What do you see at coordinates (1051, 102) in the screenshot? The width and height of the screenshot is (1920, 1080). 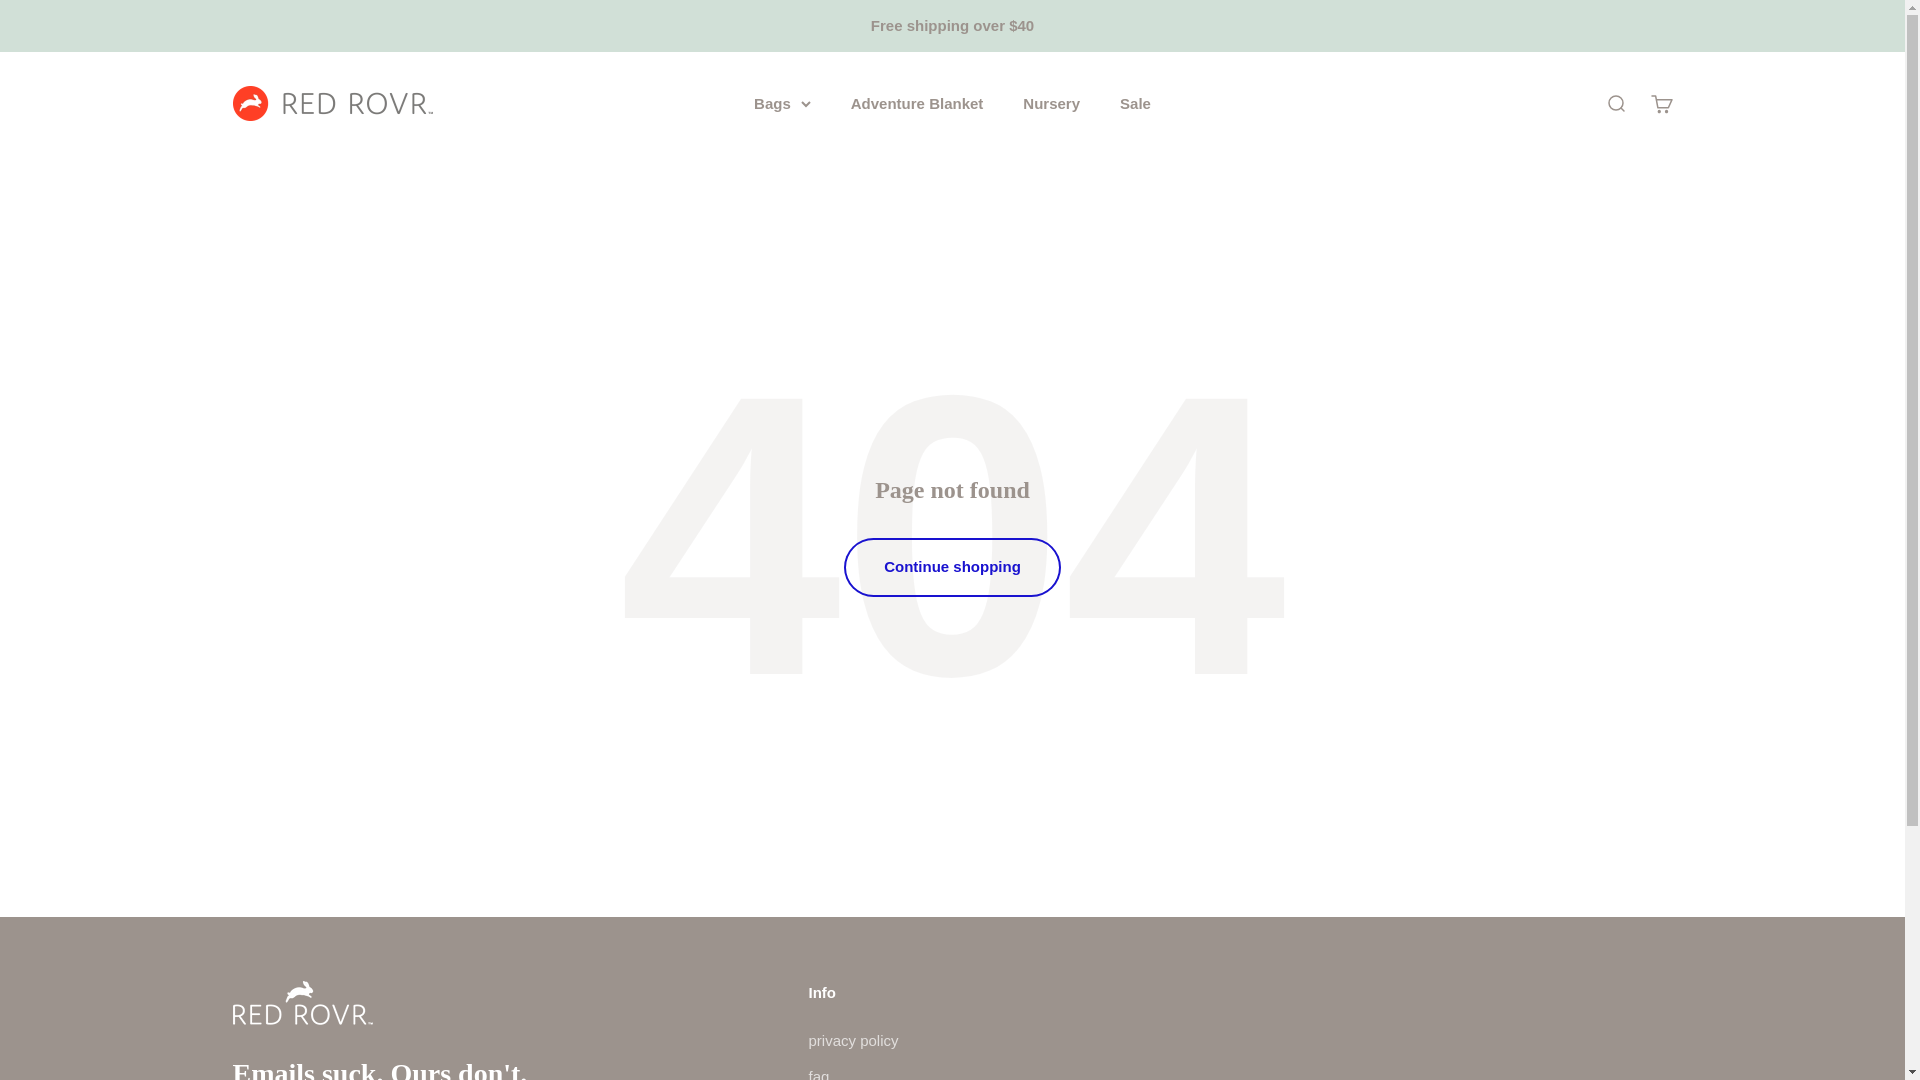 I see `Nursery` at bounding box center [1051, 102].